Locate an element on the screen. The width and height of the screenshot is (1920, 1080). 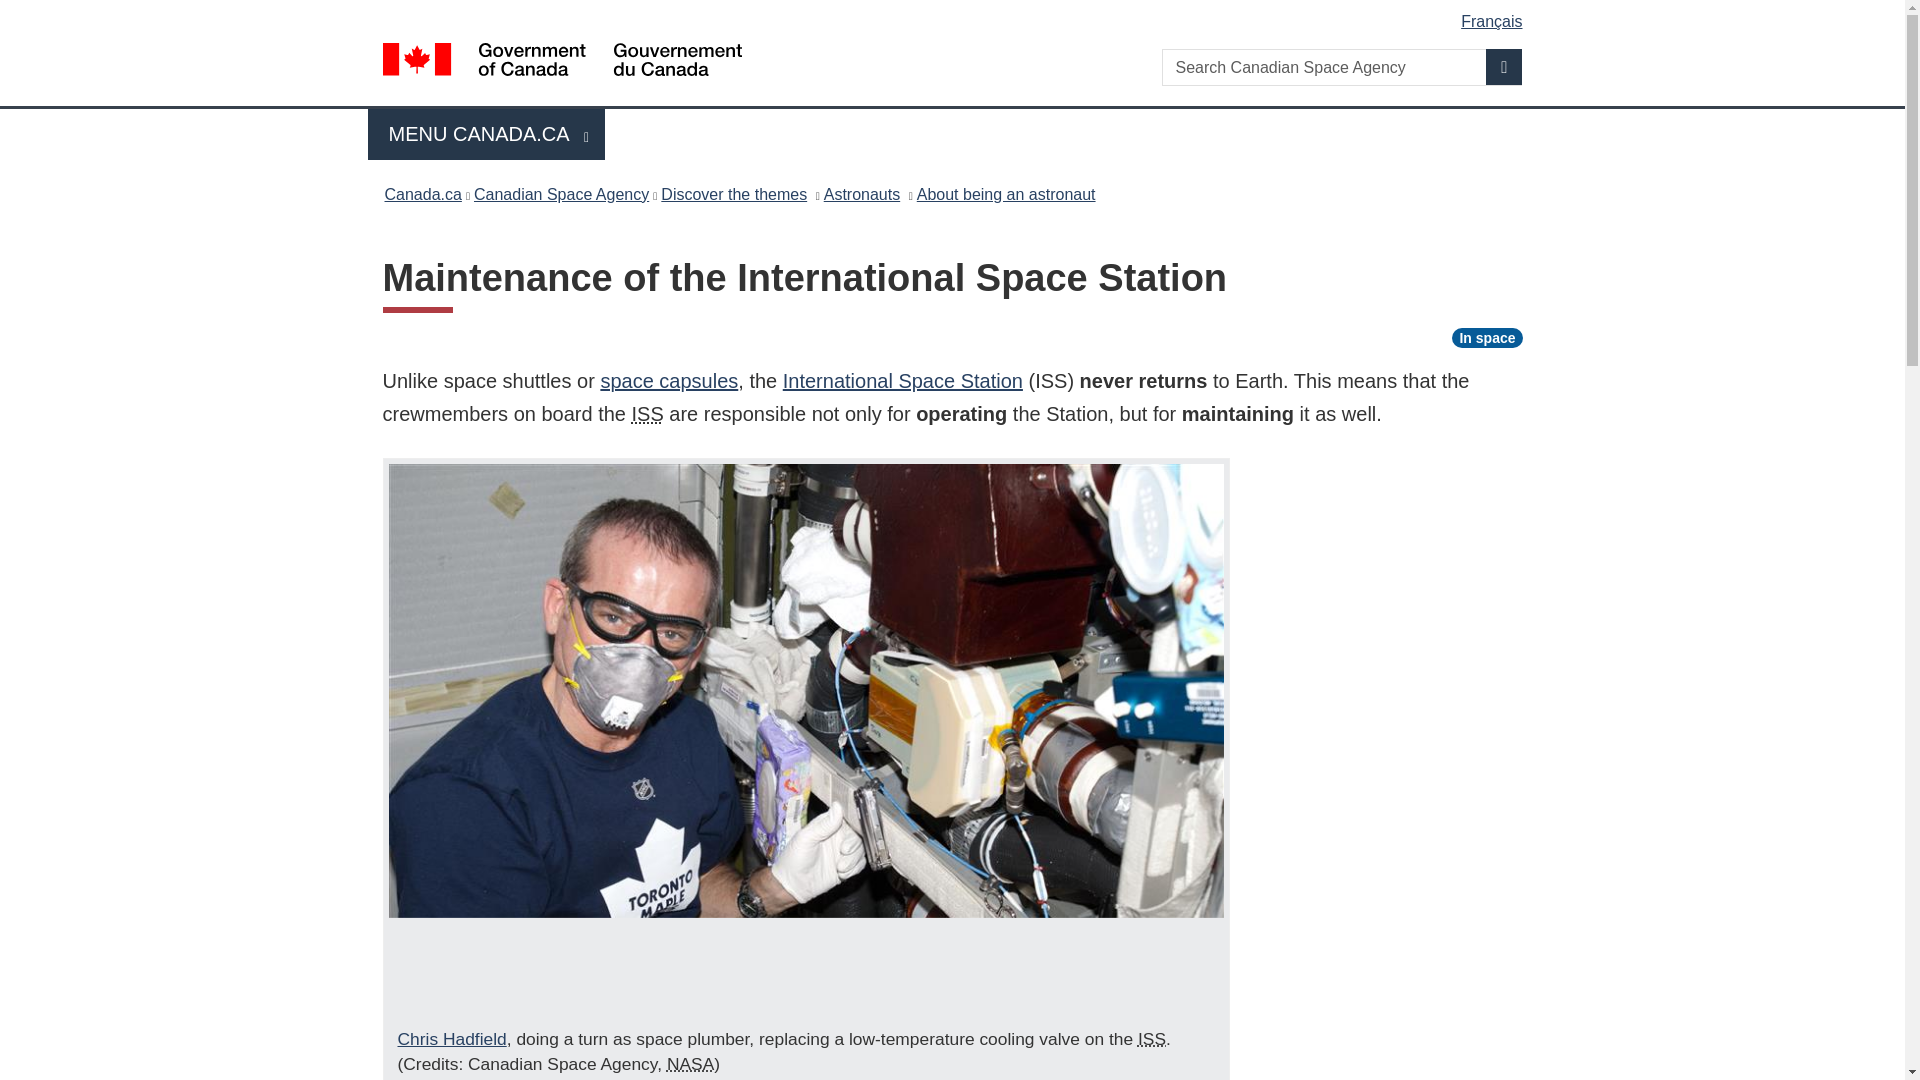
About being an astronaut is located at coordinates (1006, 194).